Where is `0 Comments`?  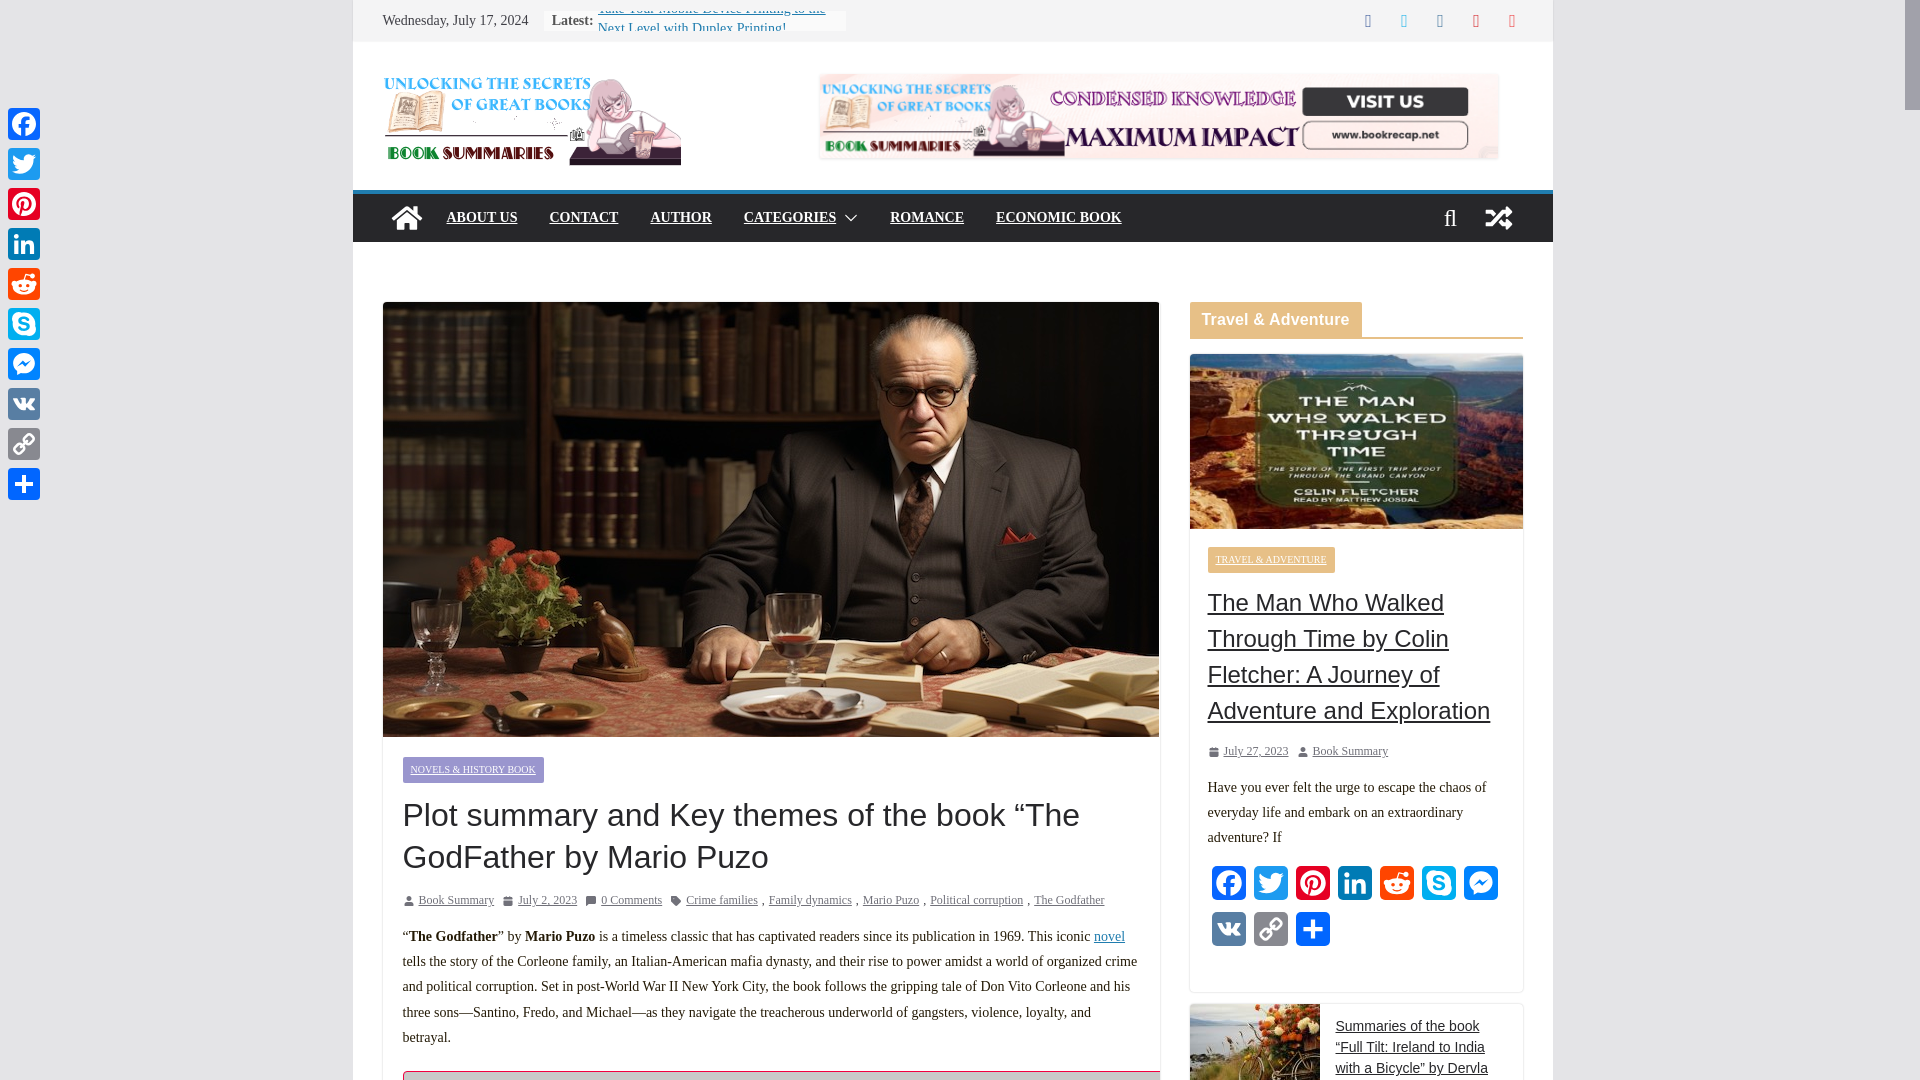
0 Comments is located at coordinates (624, 900).